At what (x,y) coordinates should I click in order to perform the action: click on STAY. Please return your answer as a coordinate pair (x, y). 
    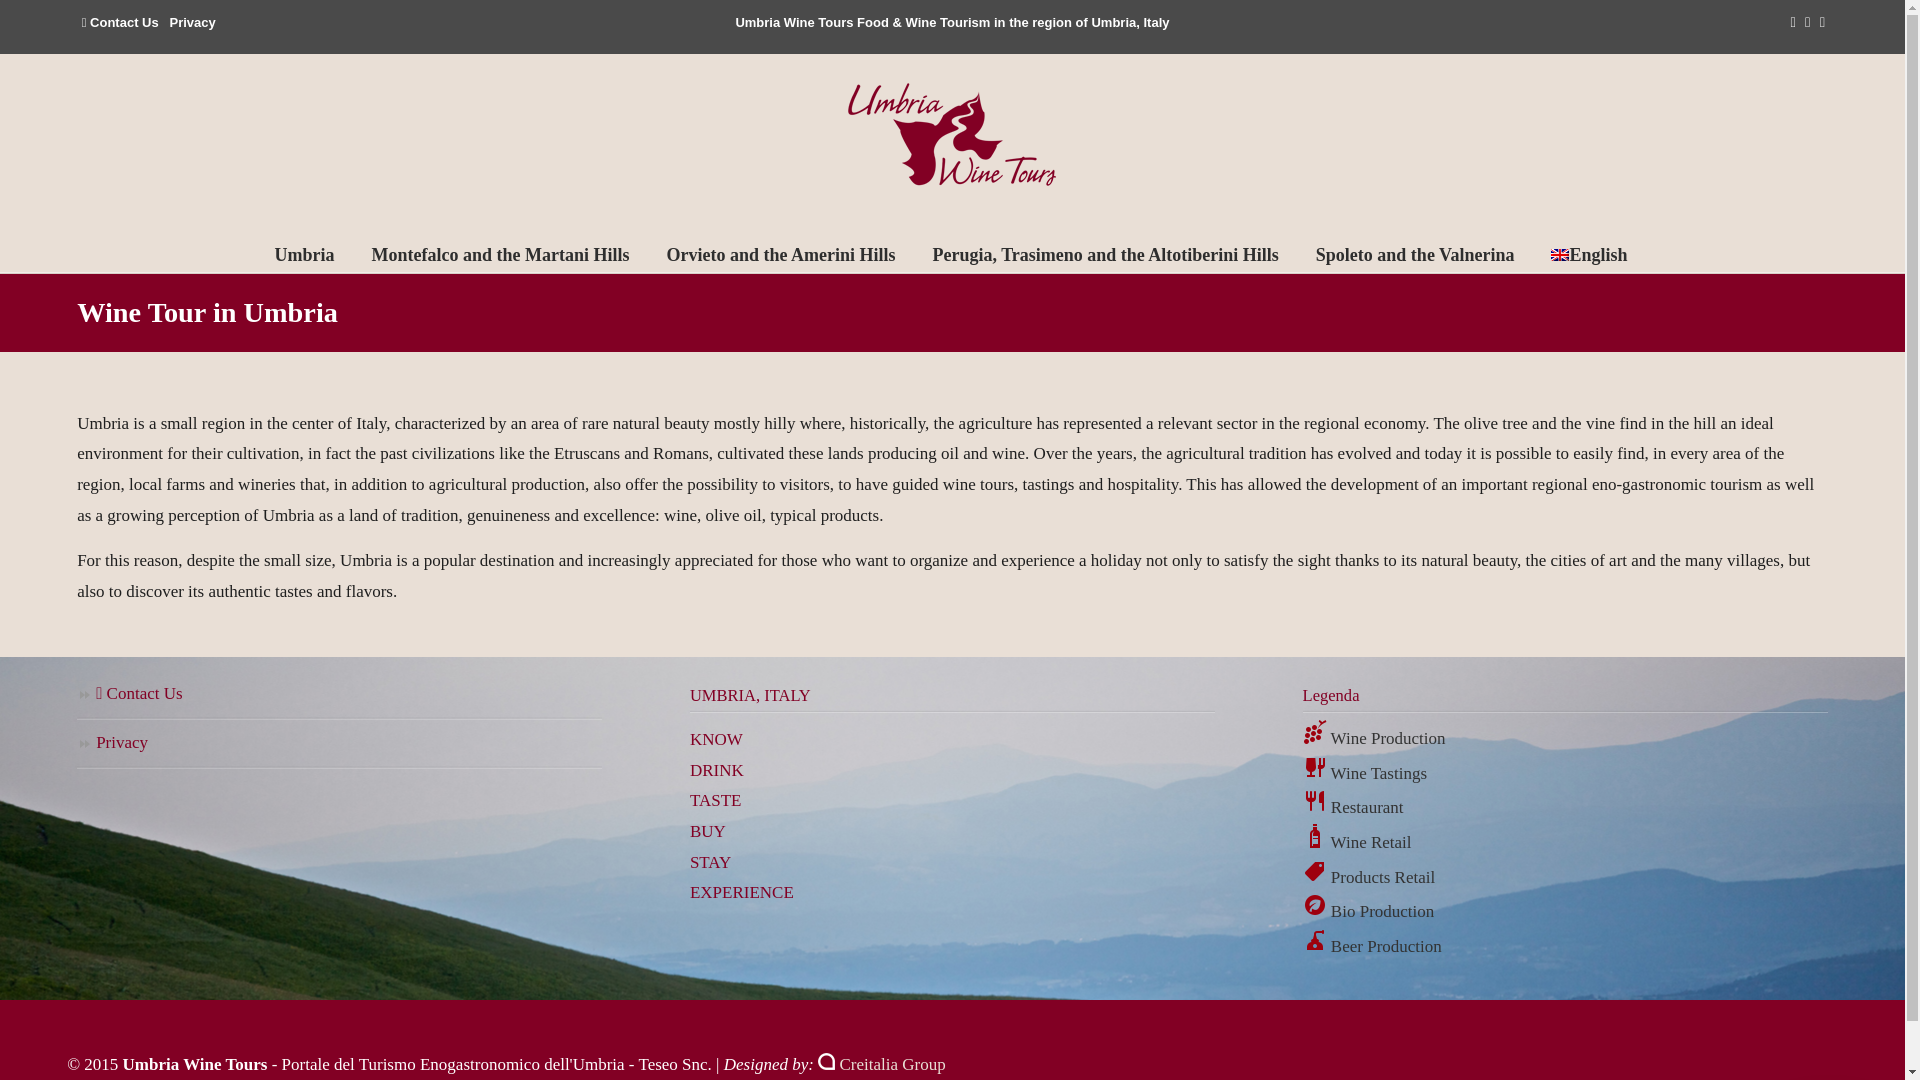
    Looking at the image, I should click on (710, 862).